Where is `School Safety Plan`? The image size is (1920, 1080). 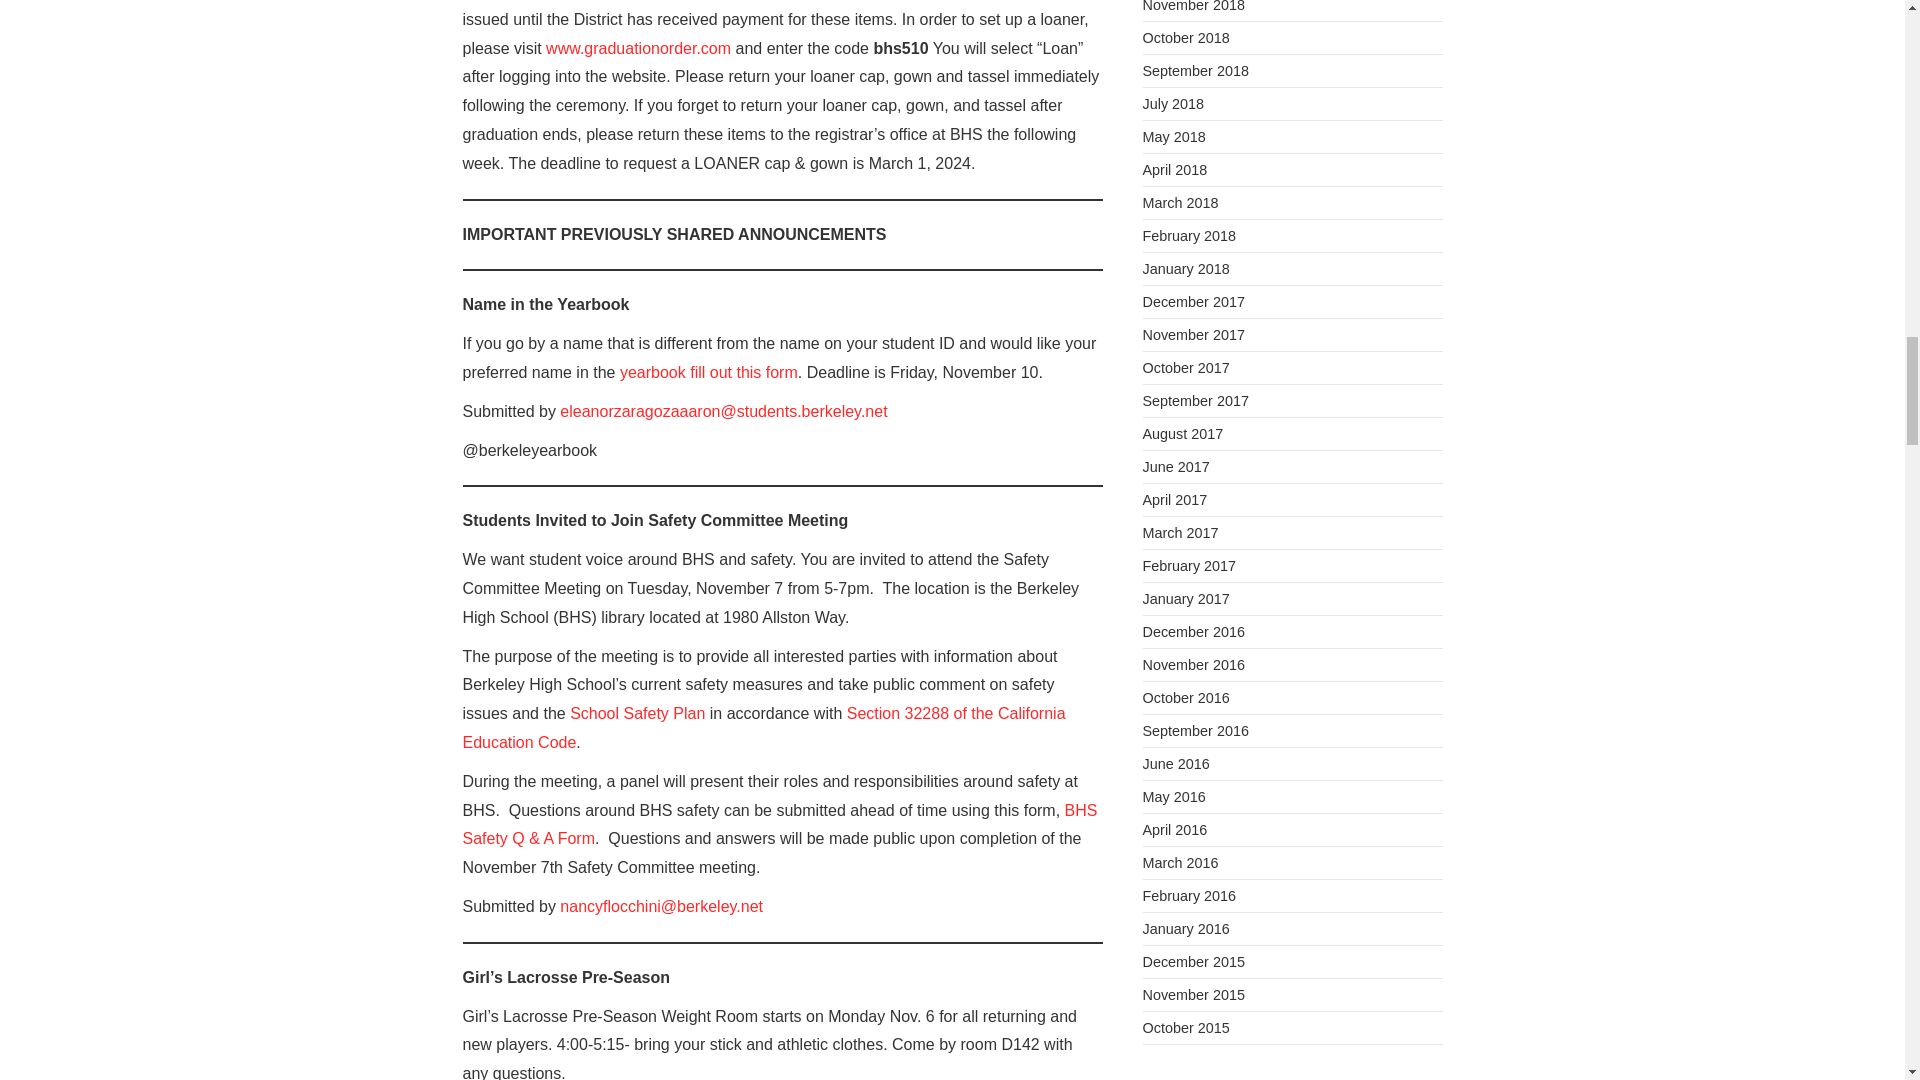
School Safety Plan is located at coordinates (637, 714).